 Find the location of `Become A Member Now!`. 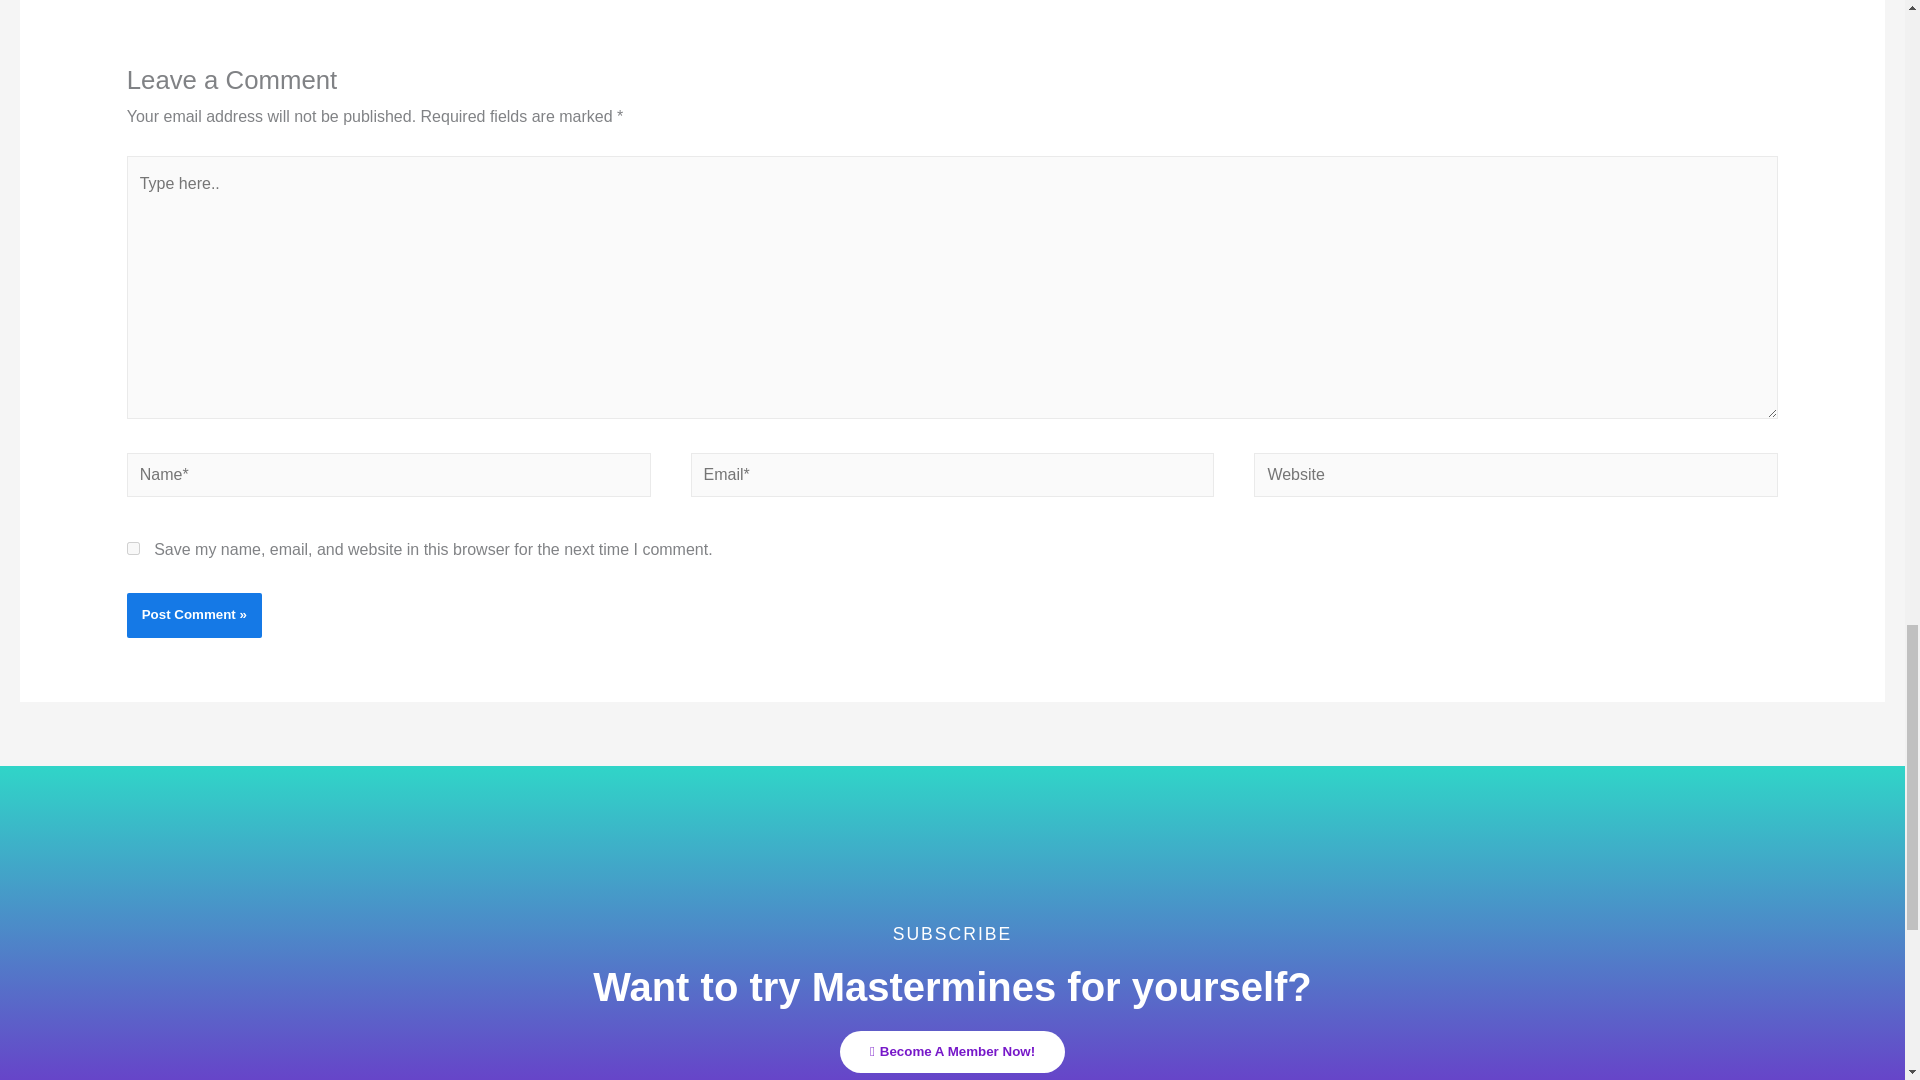

Become A Member Now! is located at coordinates (952, 1052).